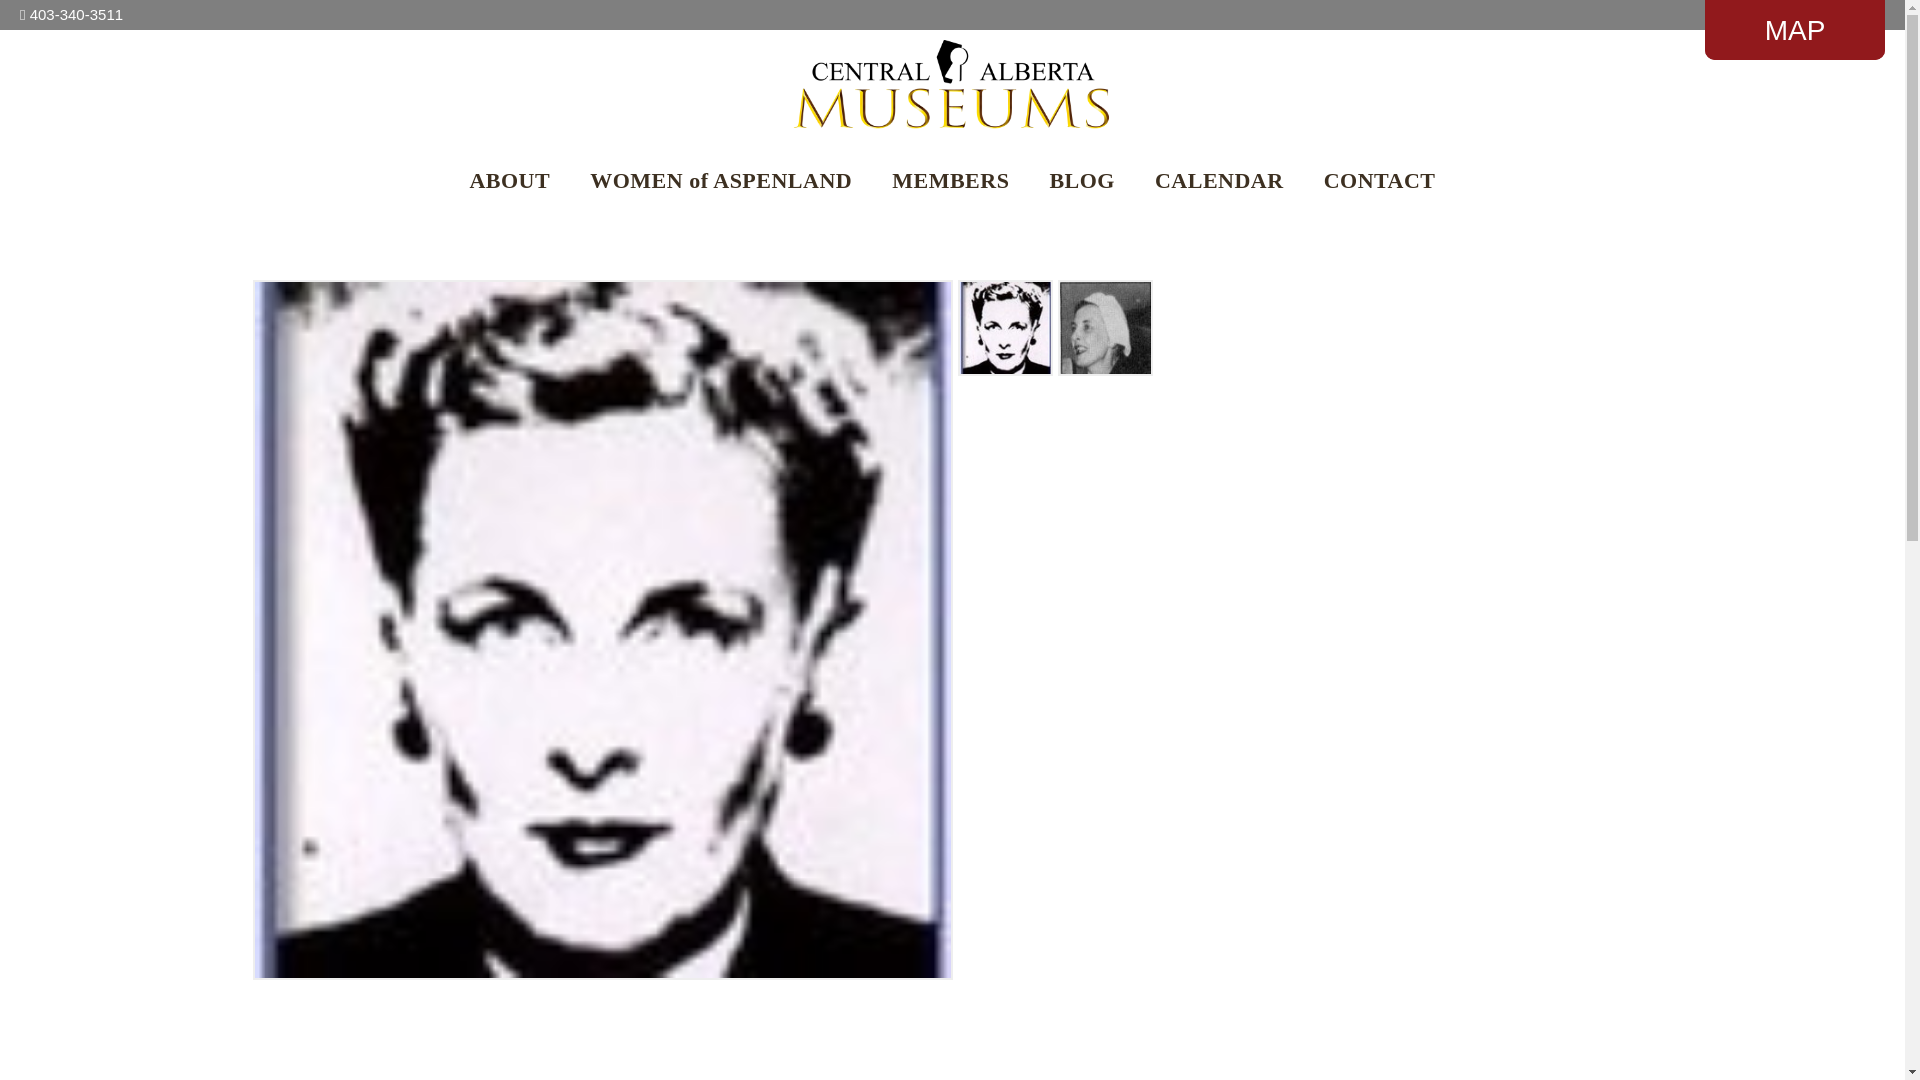  I want to click on BLOG, so click(1082, 180).